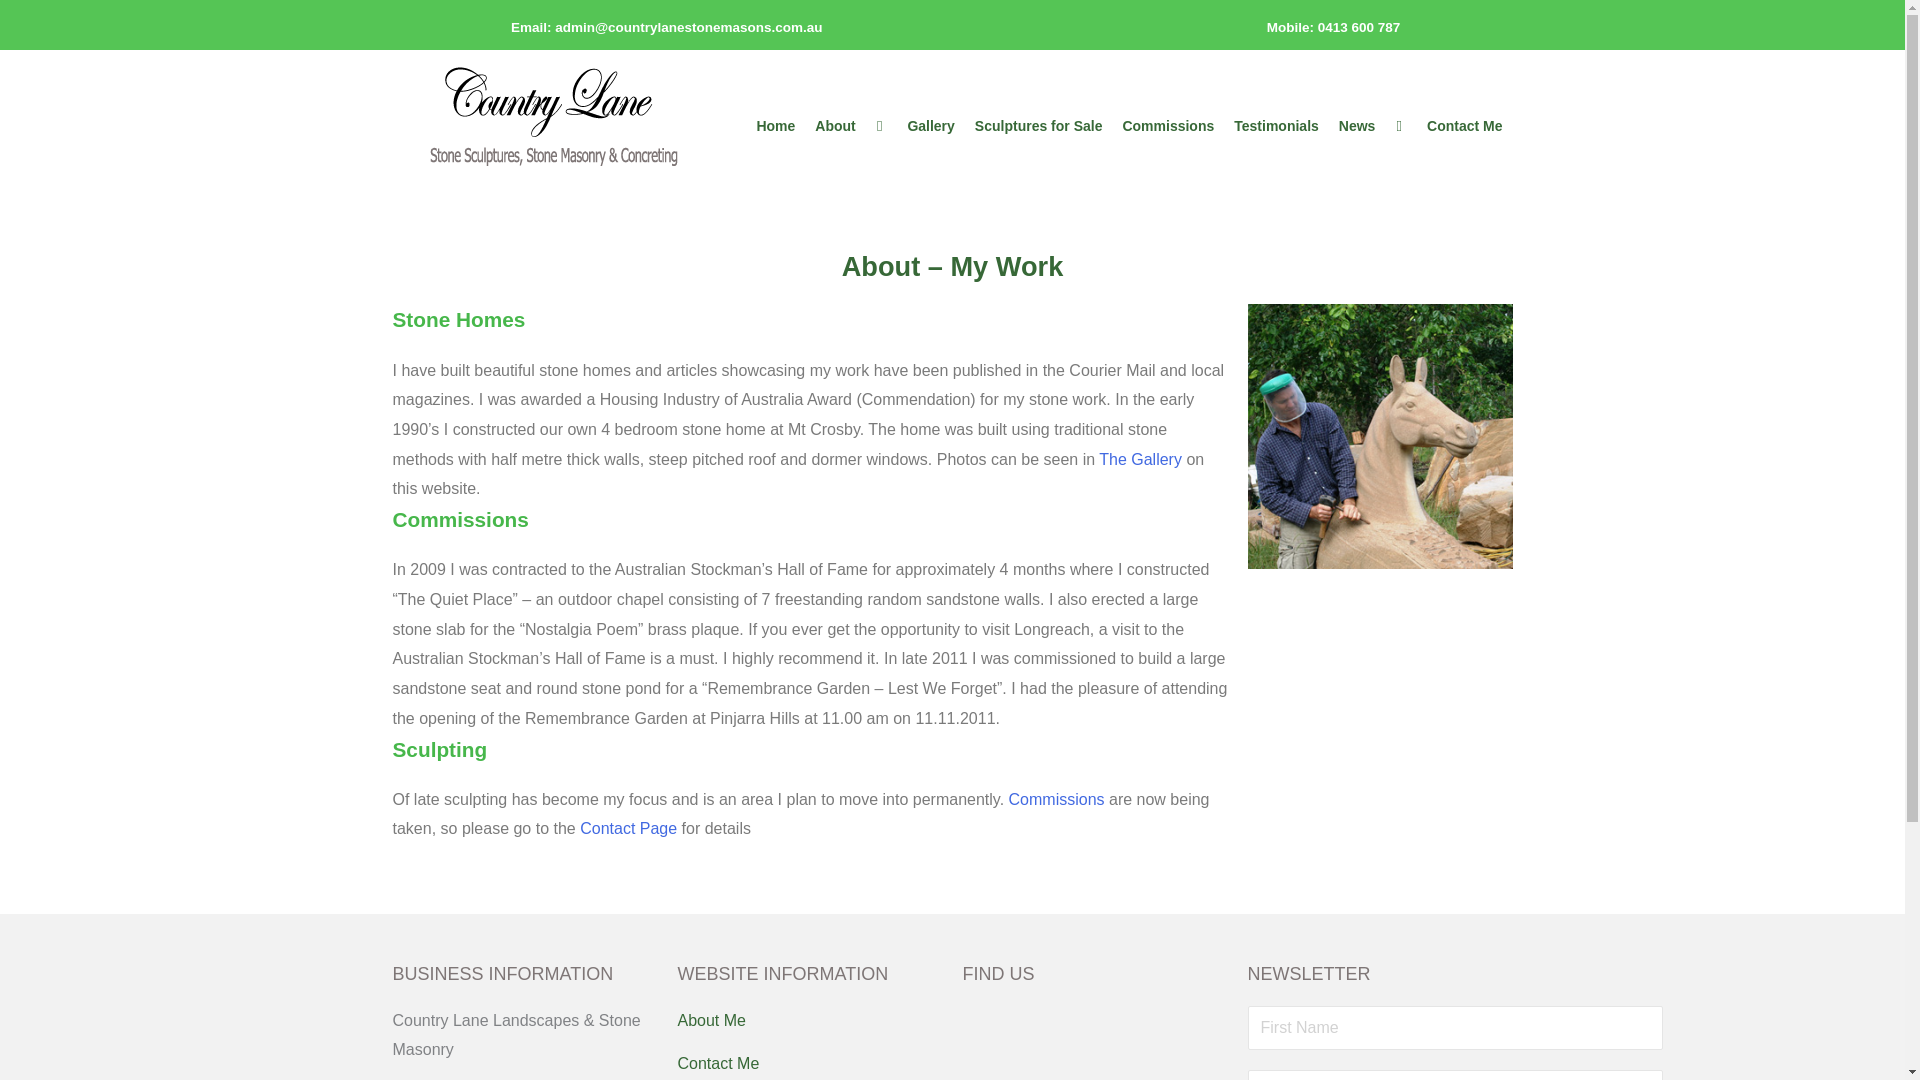 The height and width of the screenshot is (1080, 1920). I want to click on About, so click(850, 126).